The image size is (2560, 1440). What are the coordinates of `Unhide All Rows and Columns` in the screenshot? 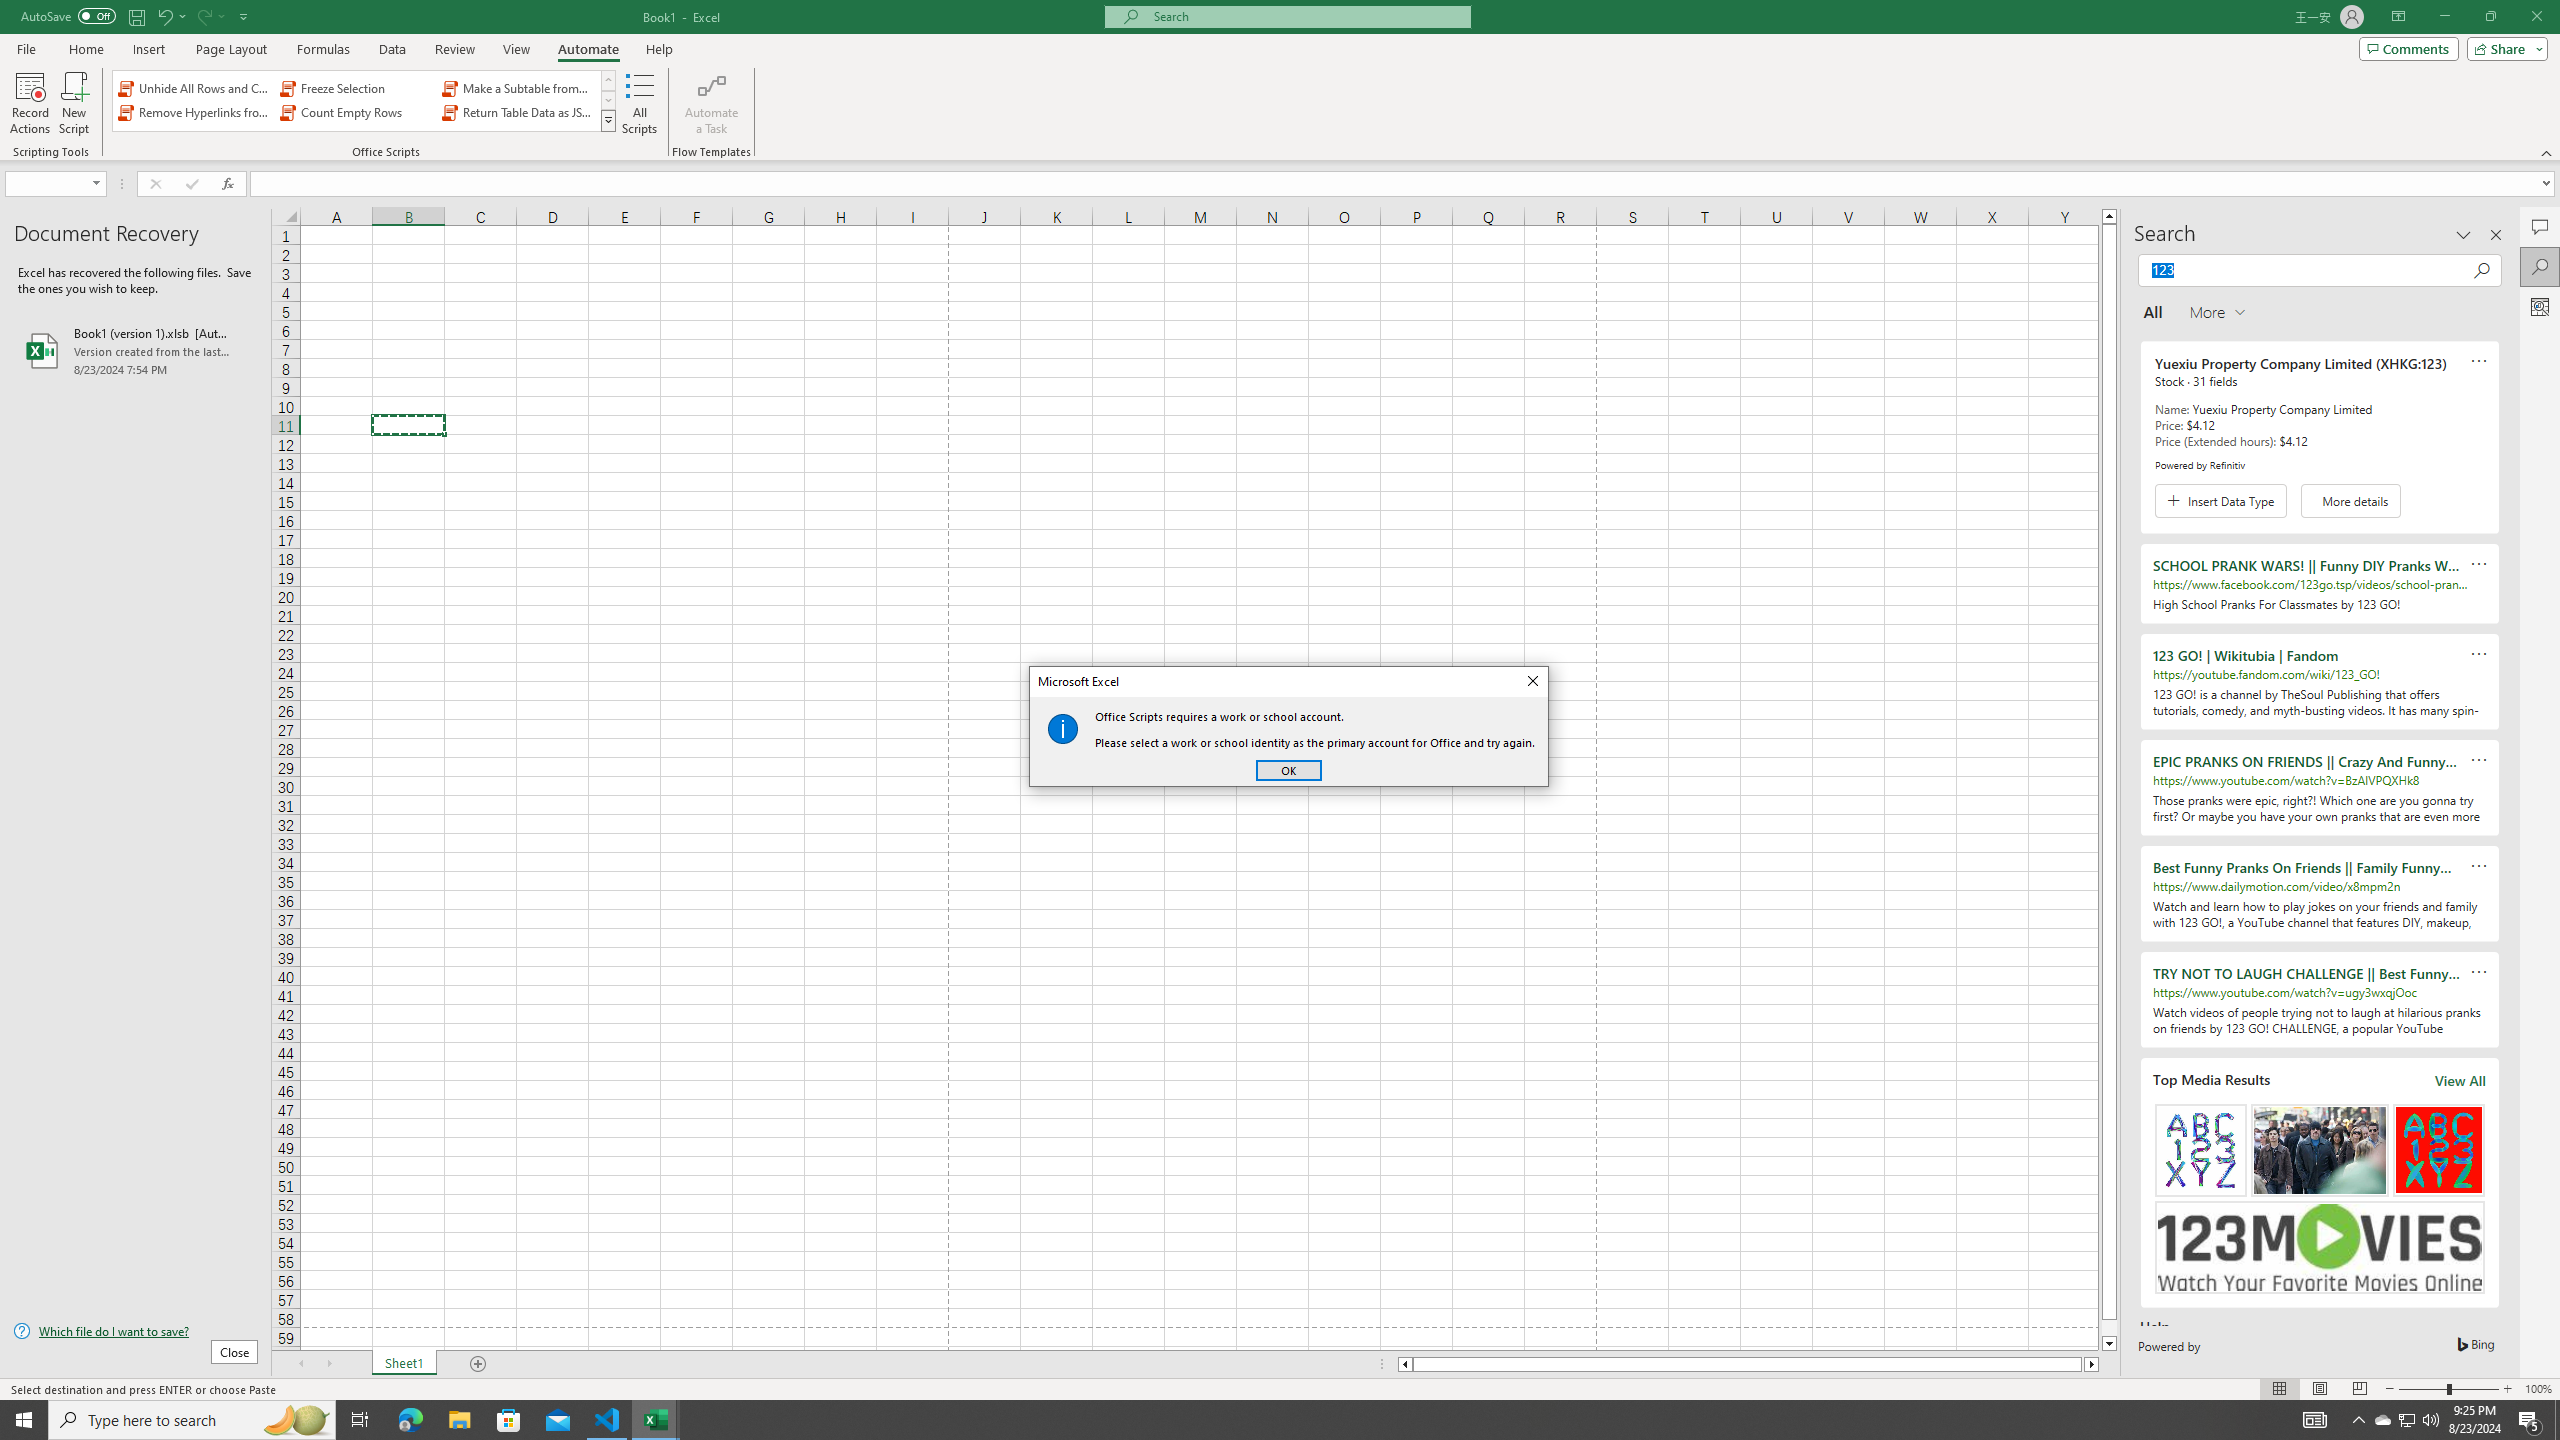 It's located at (196, 88).